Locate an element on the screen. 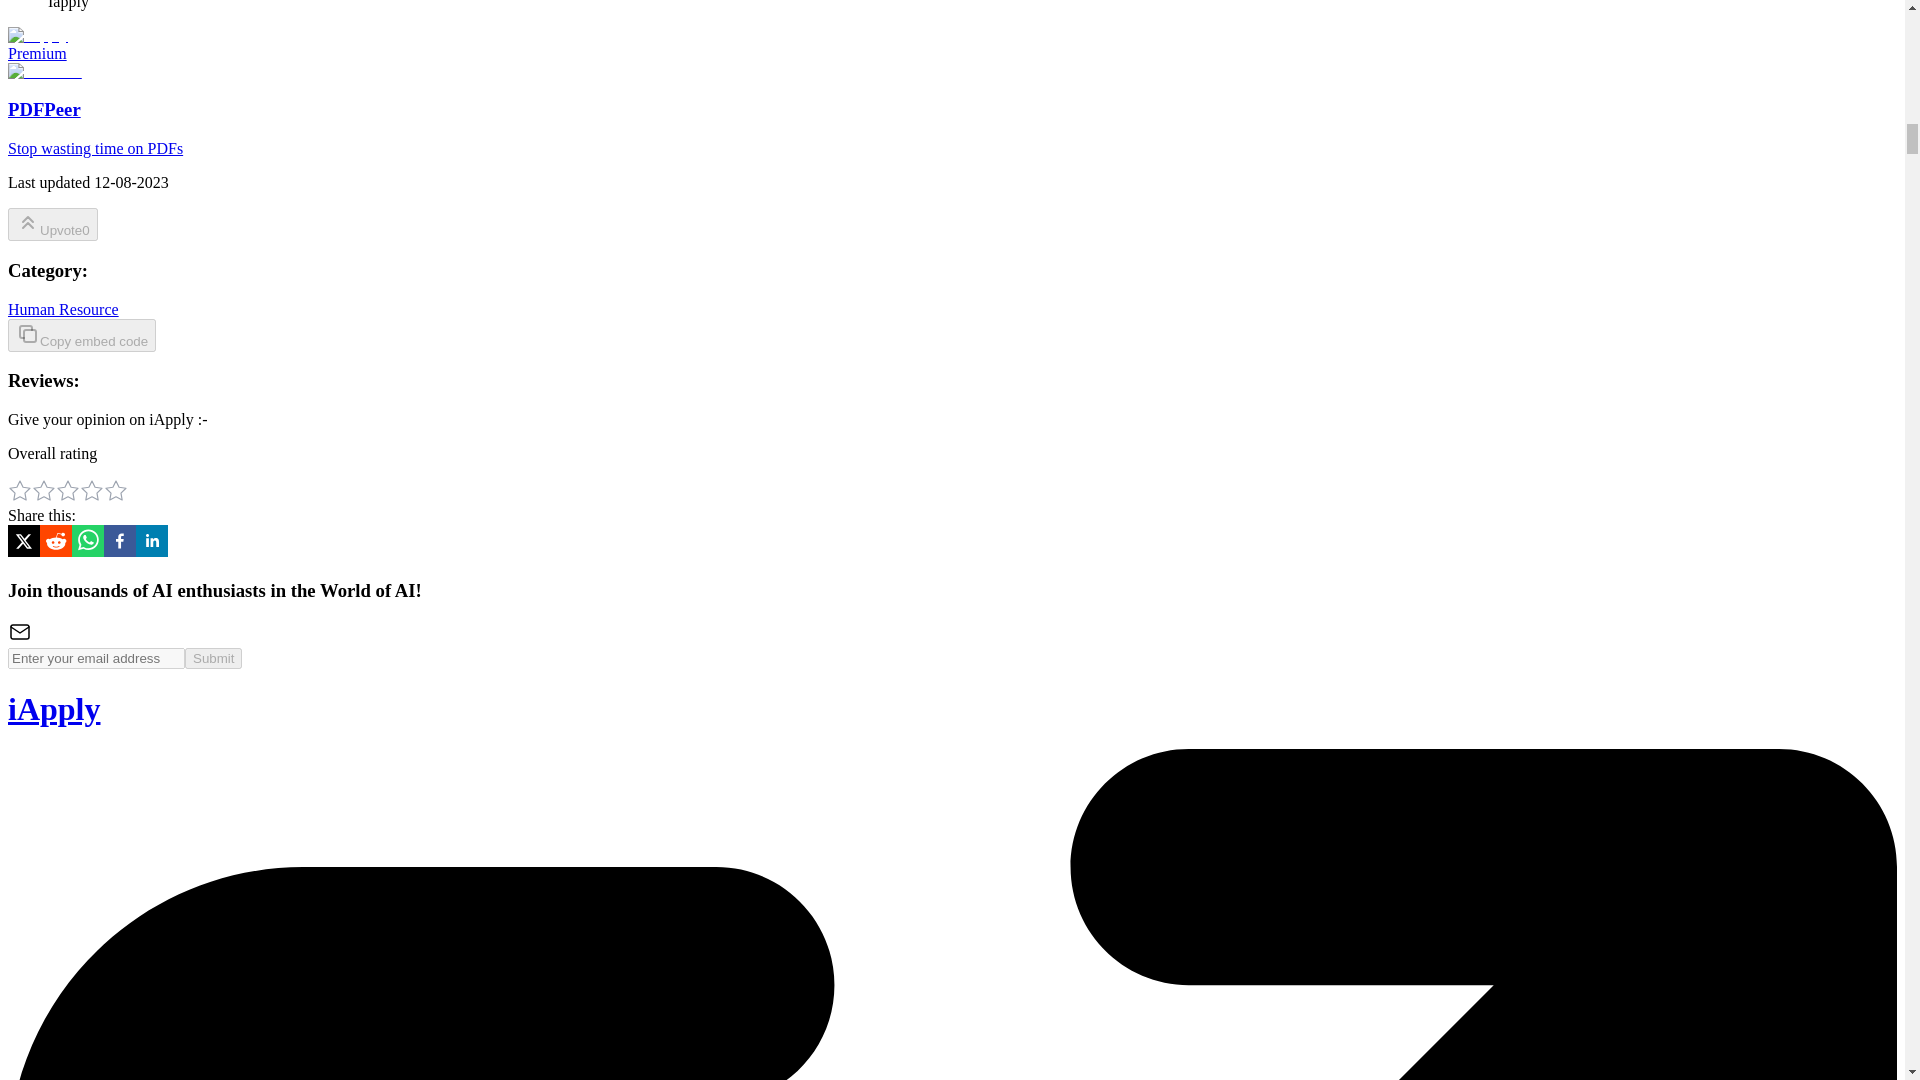 Image resolution: width=1920 pixels, height=1080 pixels. Copy embed code is located at coordinates (81, 335).